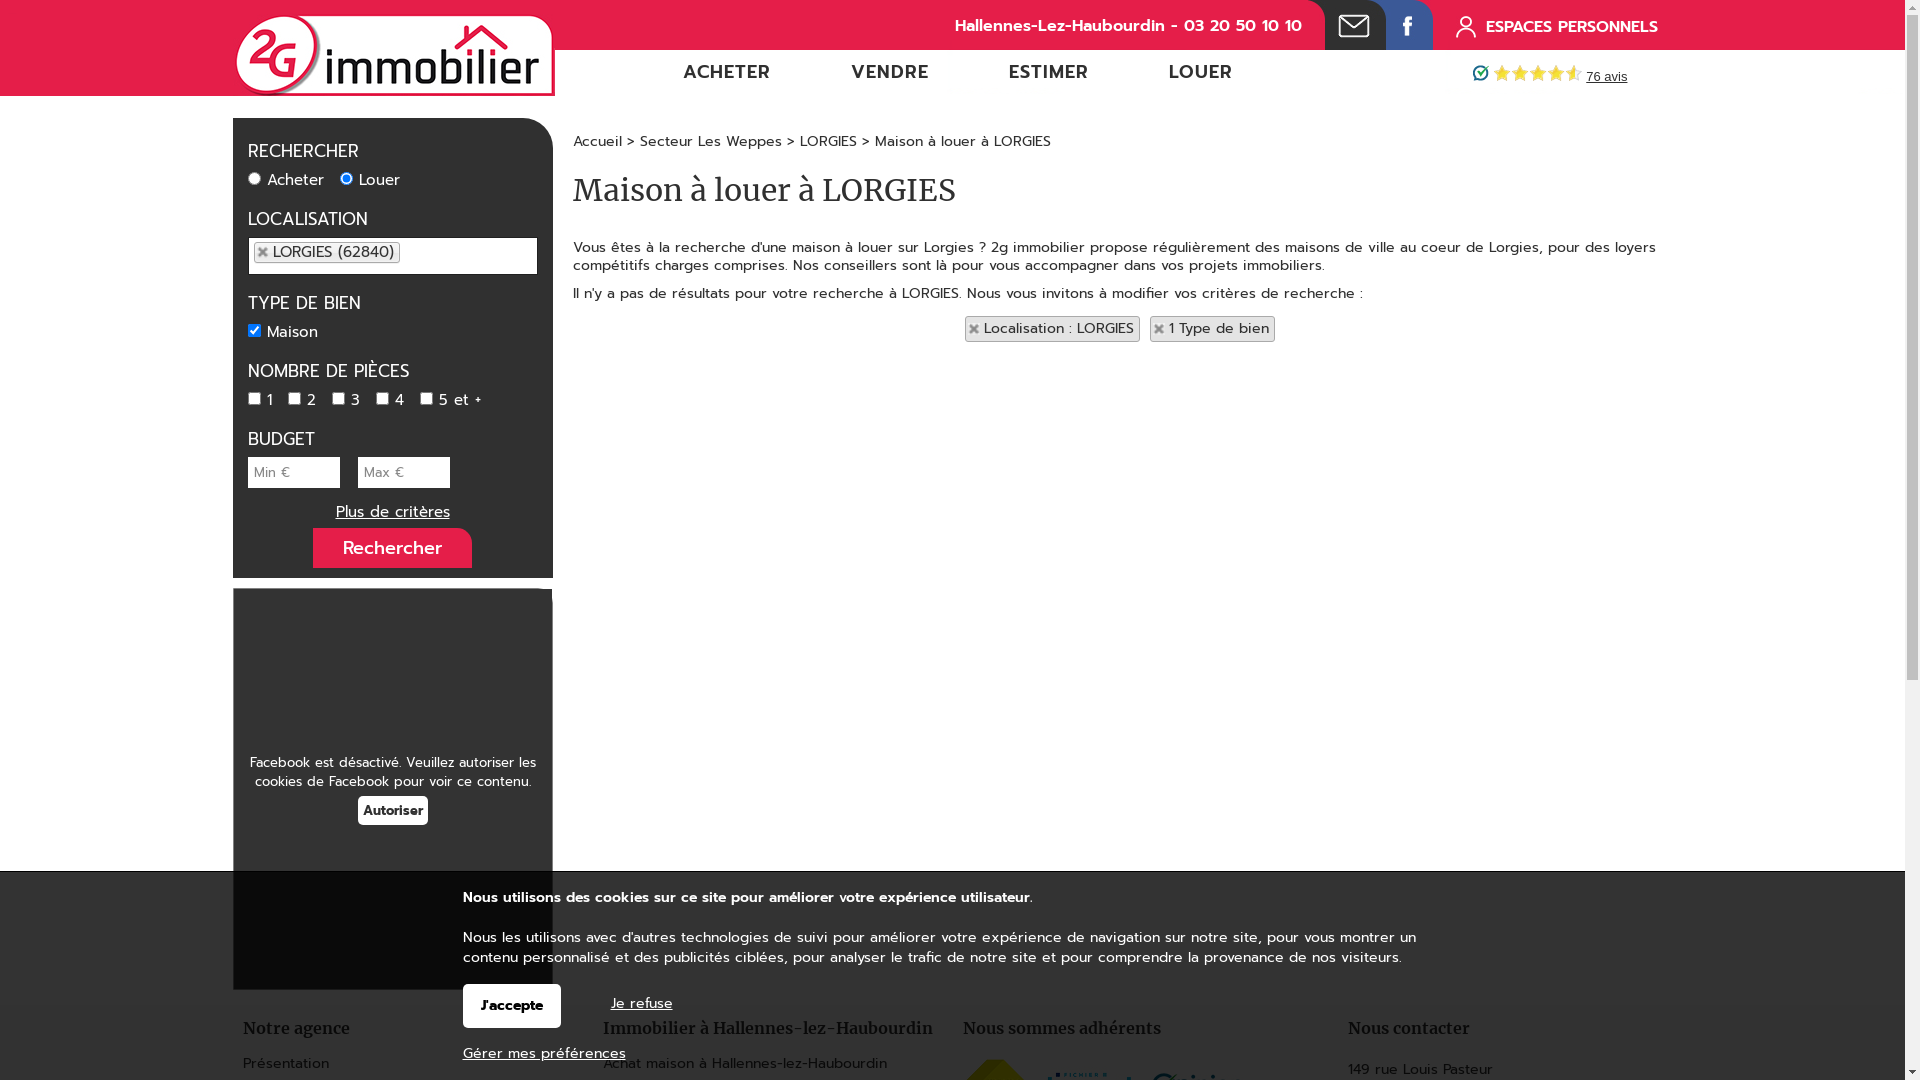 Image resolution: width=1920 pixels, height=1080 pixels. I want to click on Autoriser, so click(393, 810).